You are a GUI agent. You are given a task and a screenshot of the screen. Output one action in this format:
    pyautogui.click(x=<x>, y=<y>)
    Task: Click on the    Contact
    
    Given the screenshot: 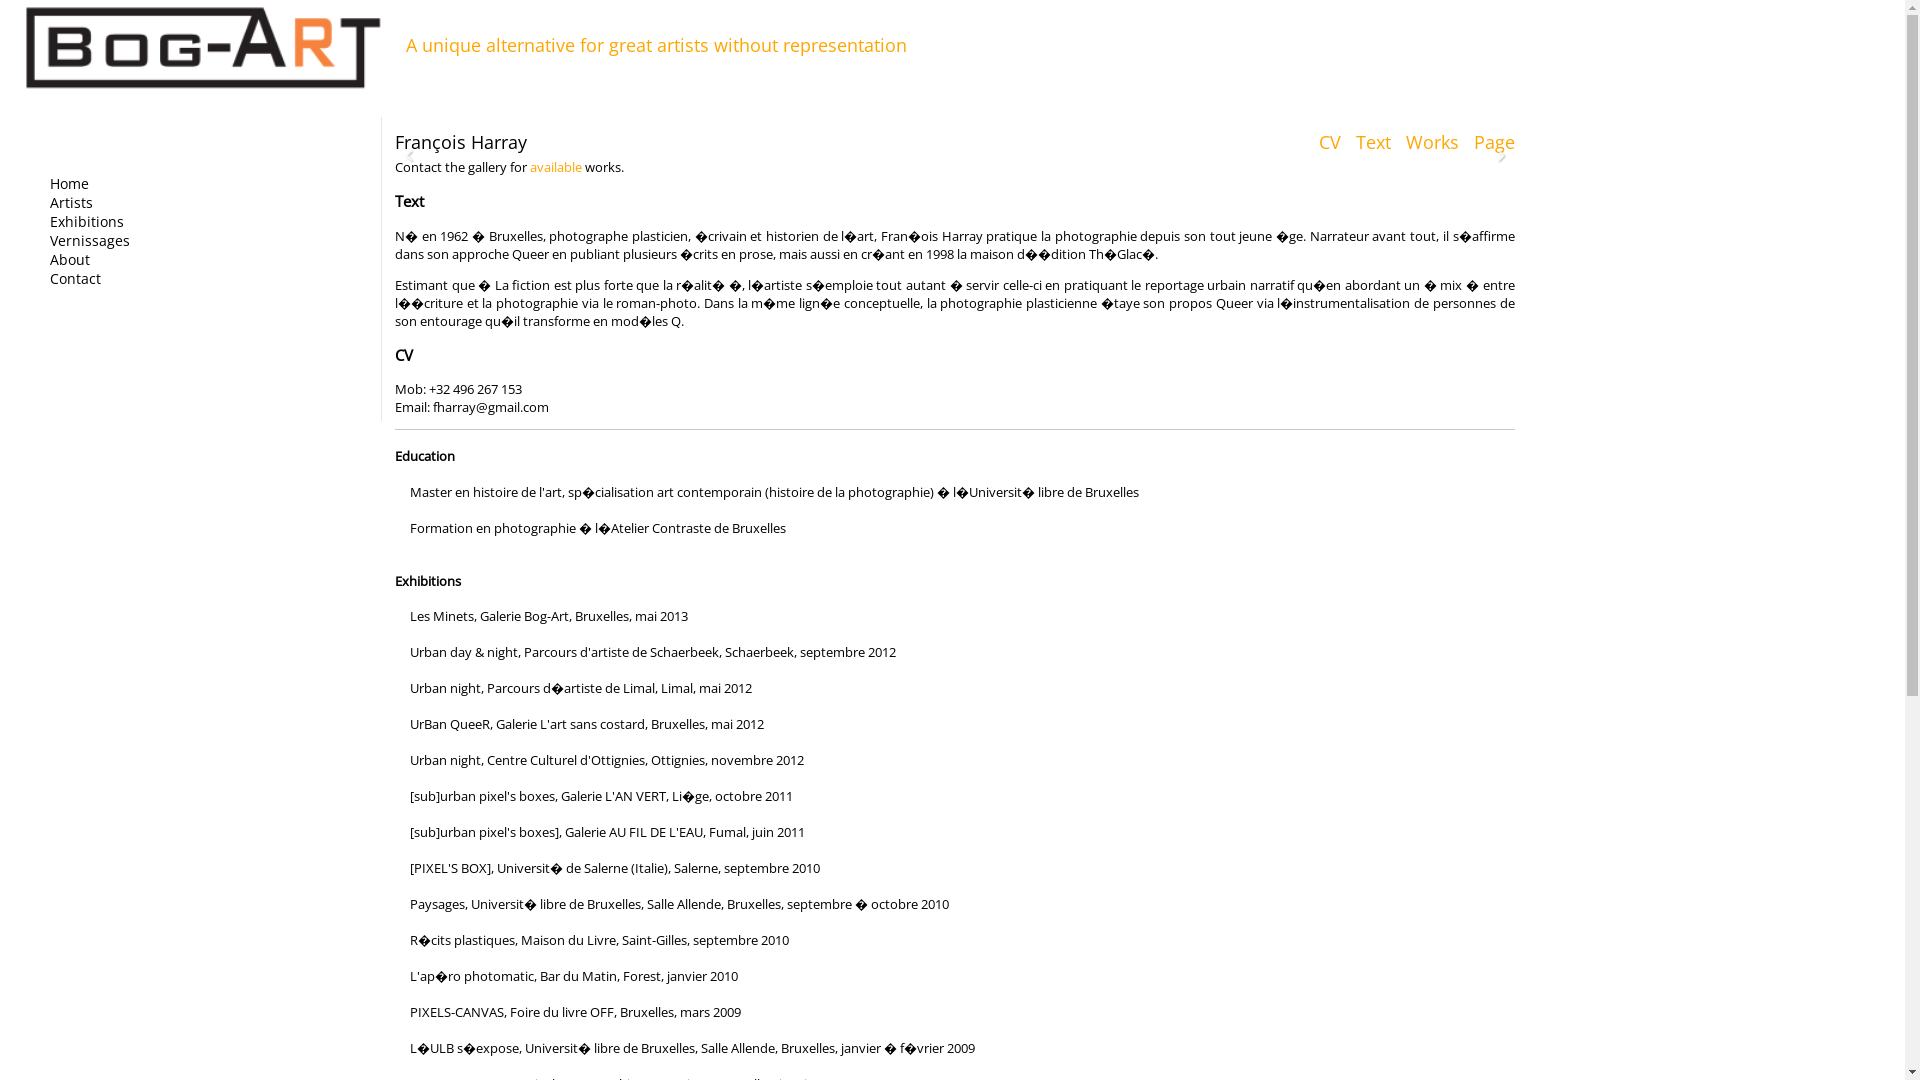 What is the action you would take?
    pyautogui.click(x=70, y=278)
    